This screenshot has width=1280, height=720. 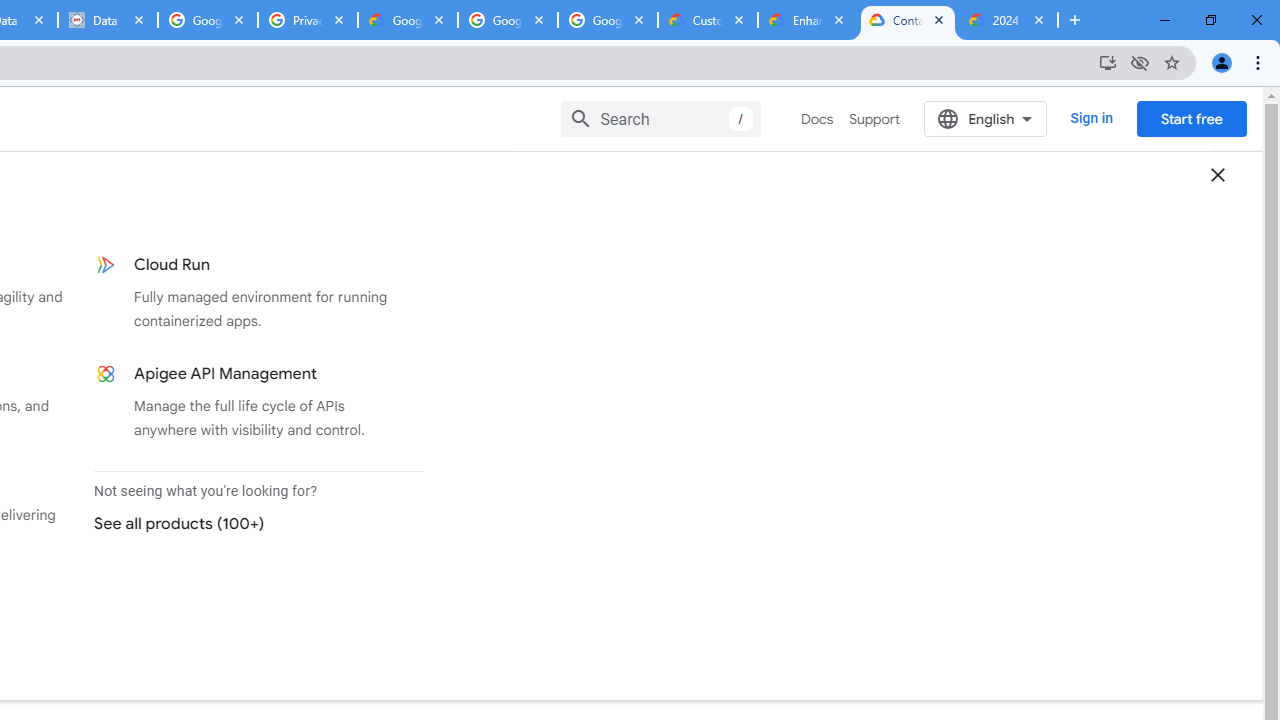 What do you see at coordinates (608, 20) in the screenshot?
I see `Google Workspace - Specific Terms` at bounding box center [608, 20].